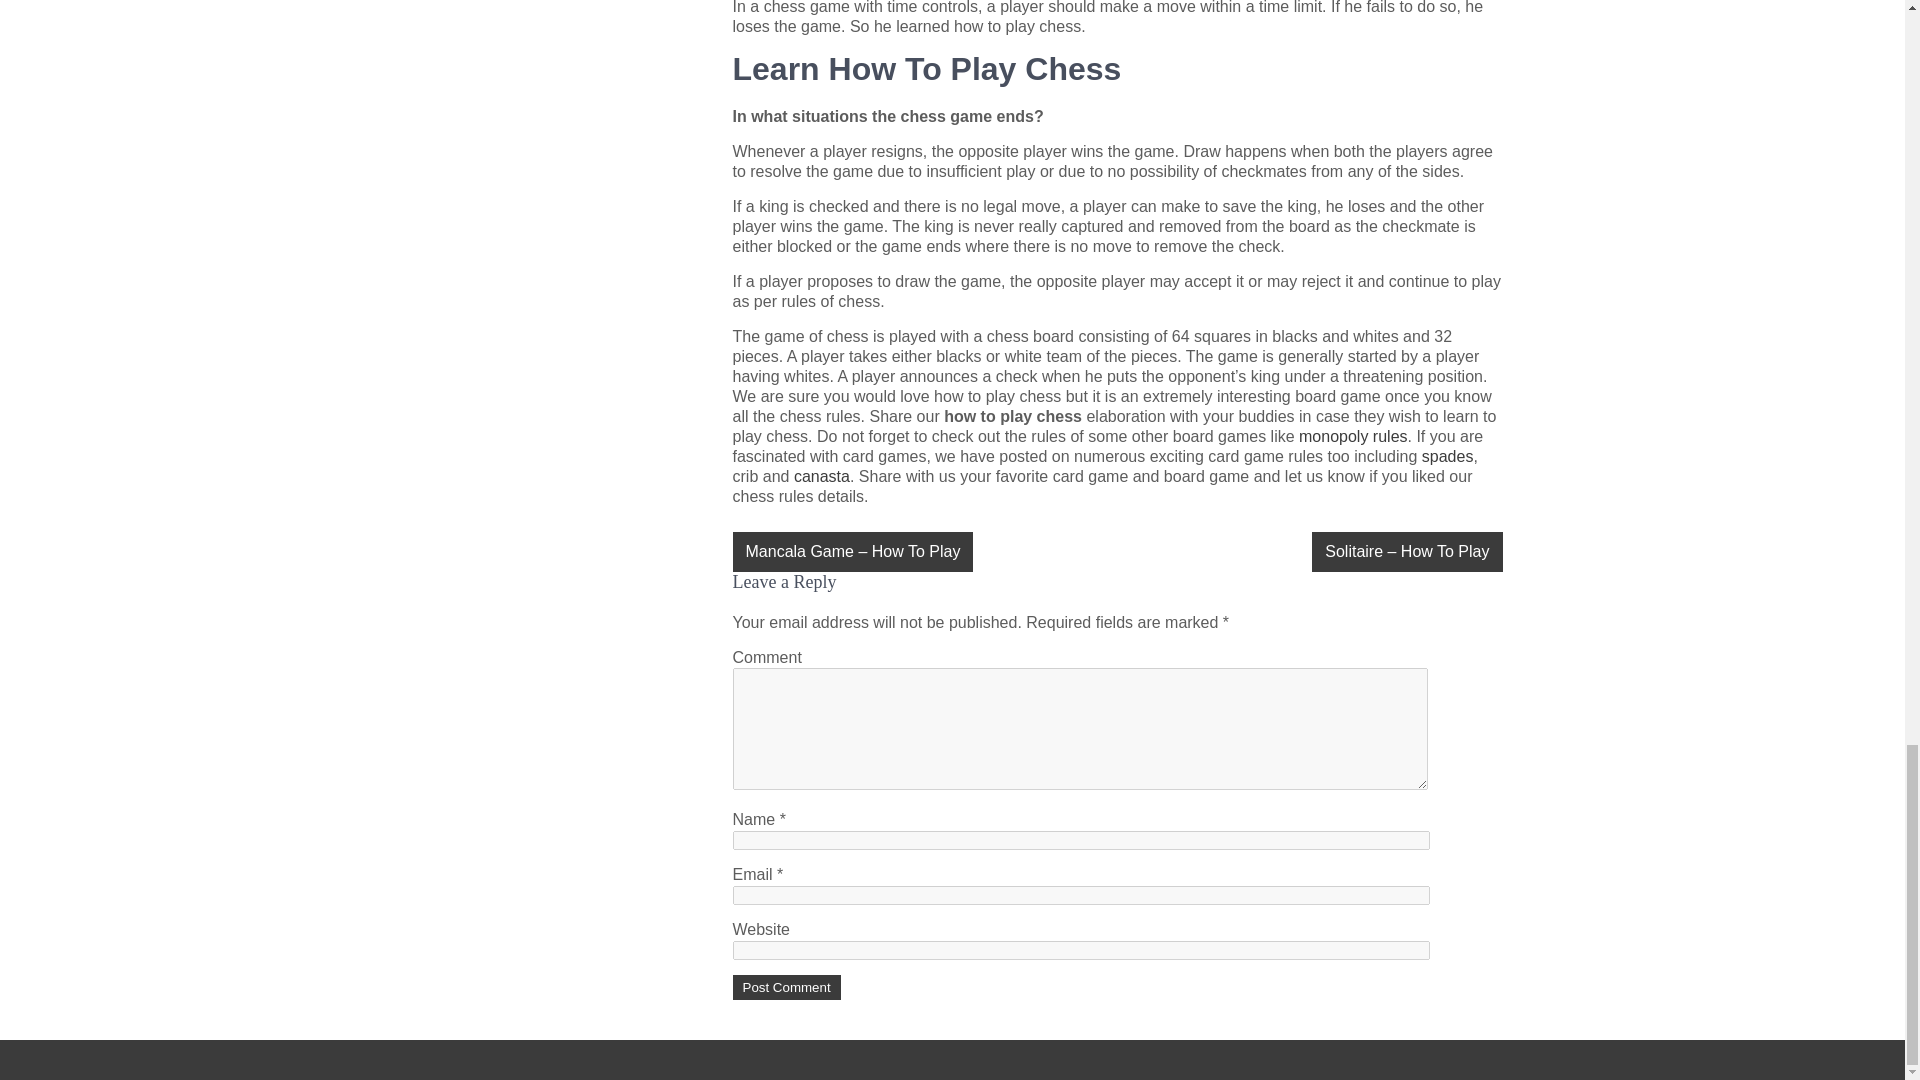 The width and height of the screenshot is (1920, 1080). What do you see at coordinates (1448, 456) in the screenshot?
I see `spades` at bounding box center [1448, 456].